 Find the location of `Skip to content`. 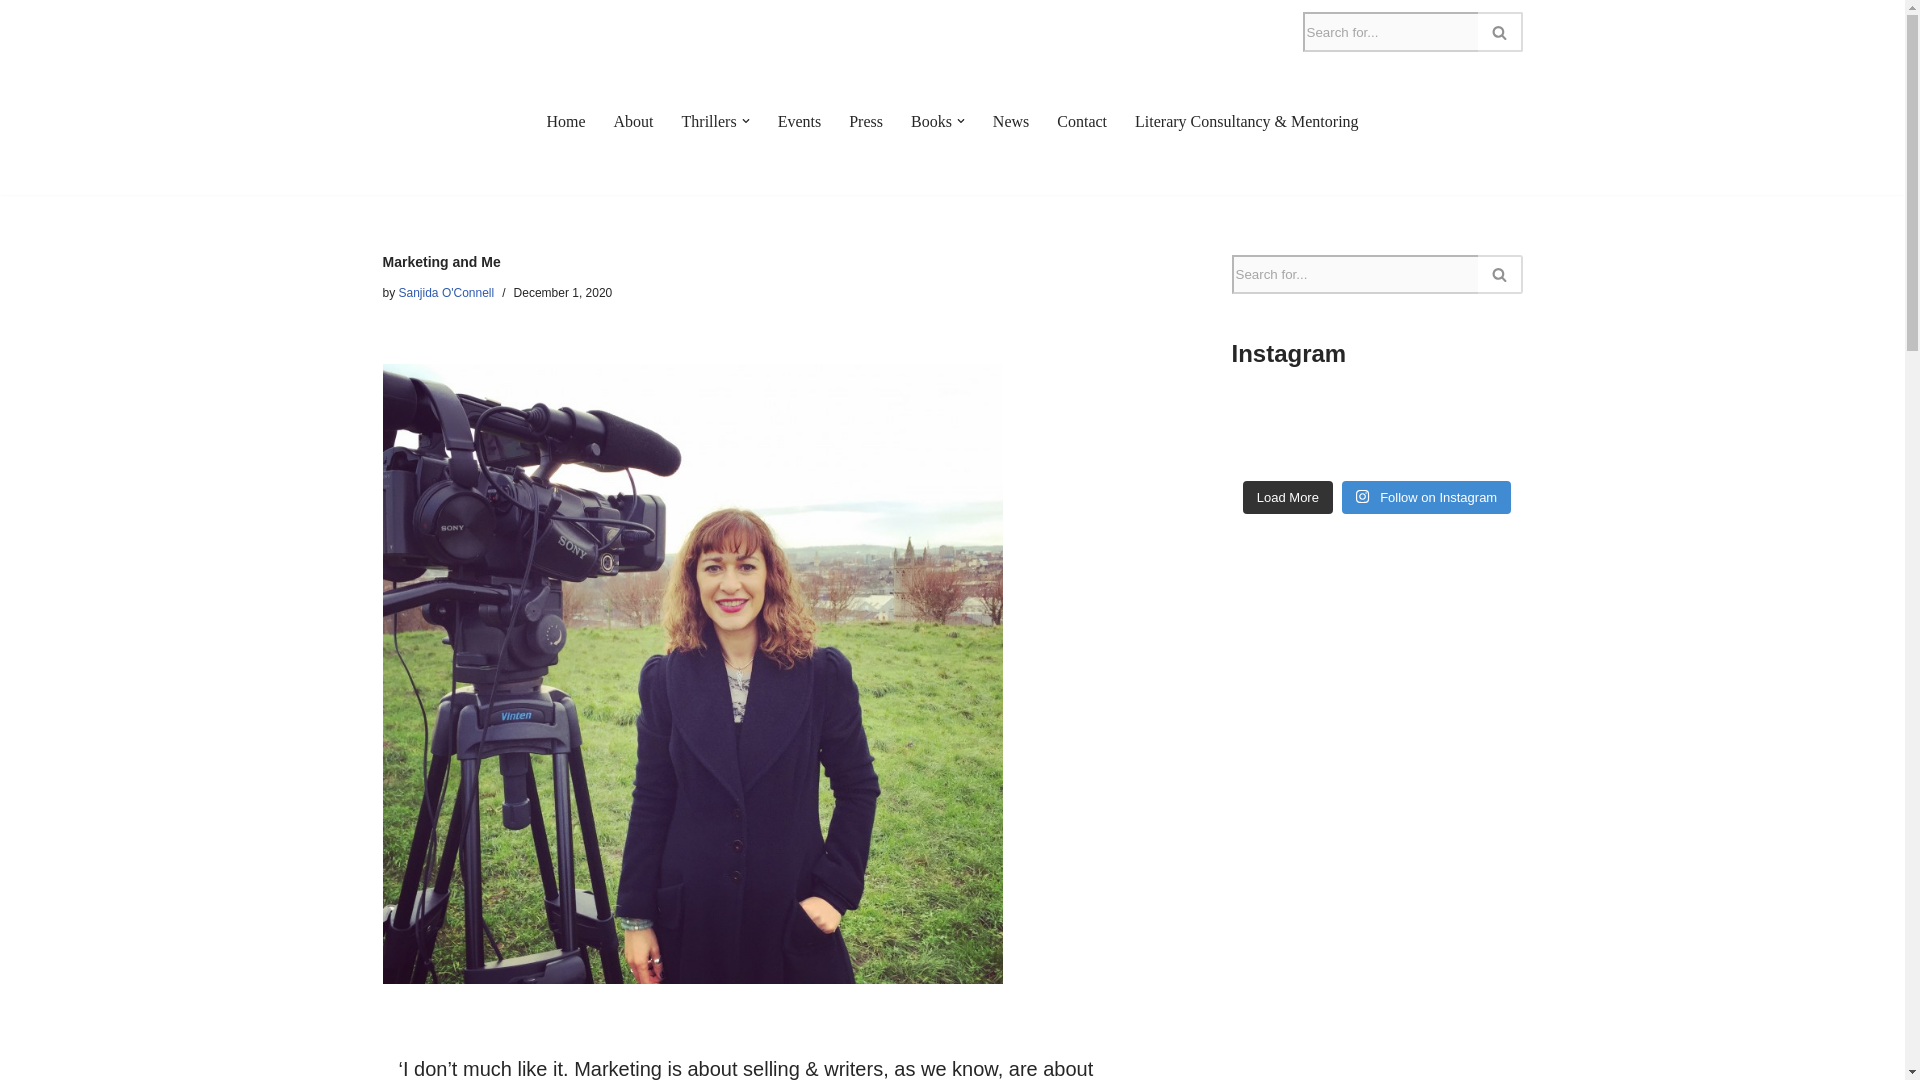

Skip to content is located at coordinates (15, 42).